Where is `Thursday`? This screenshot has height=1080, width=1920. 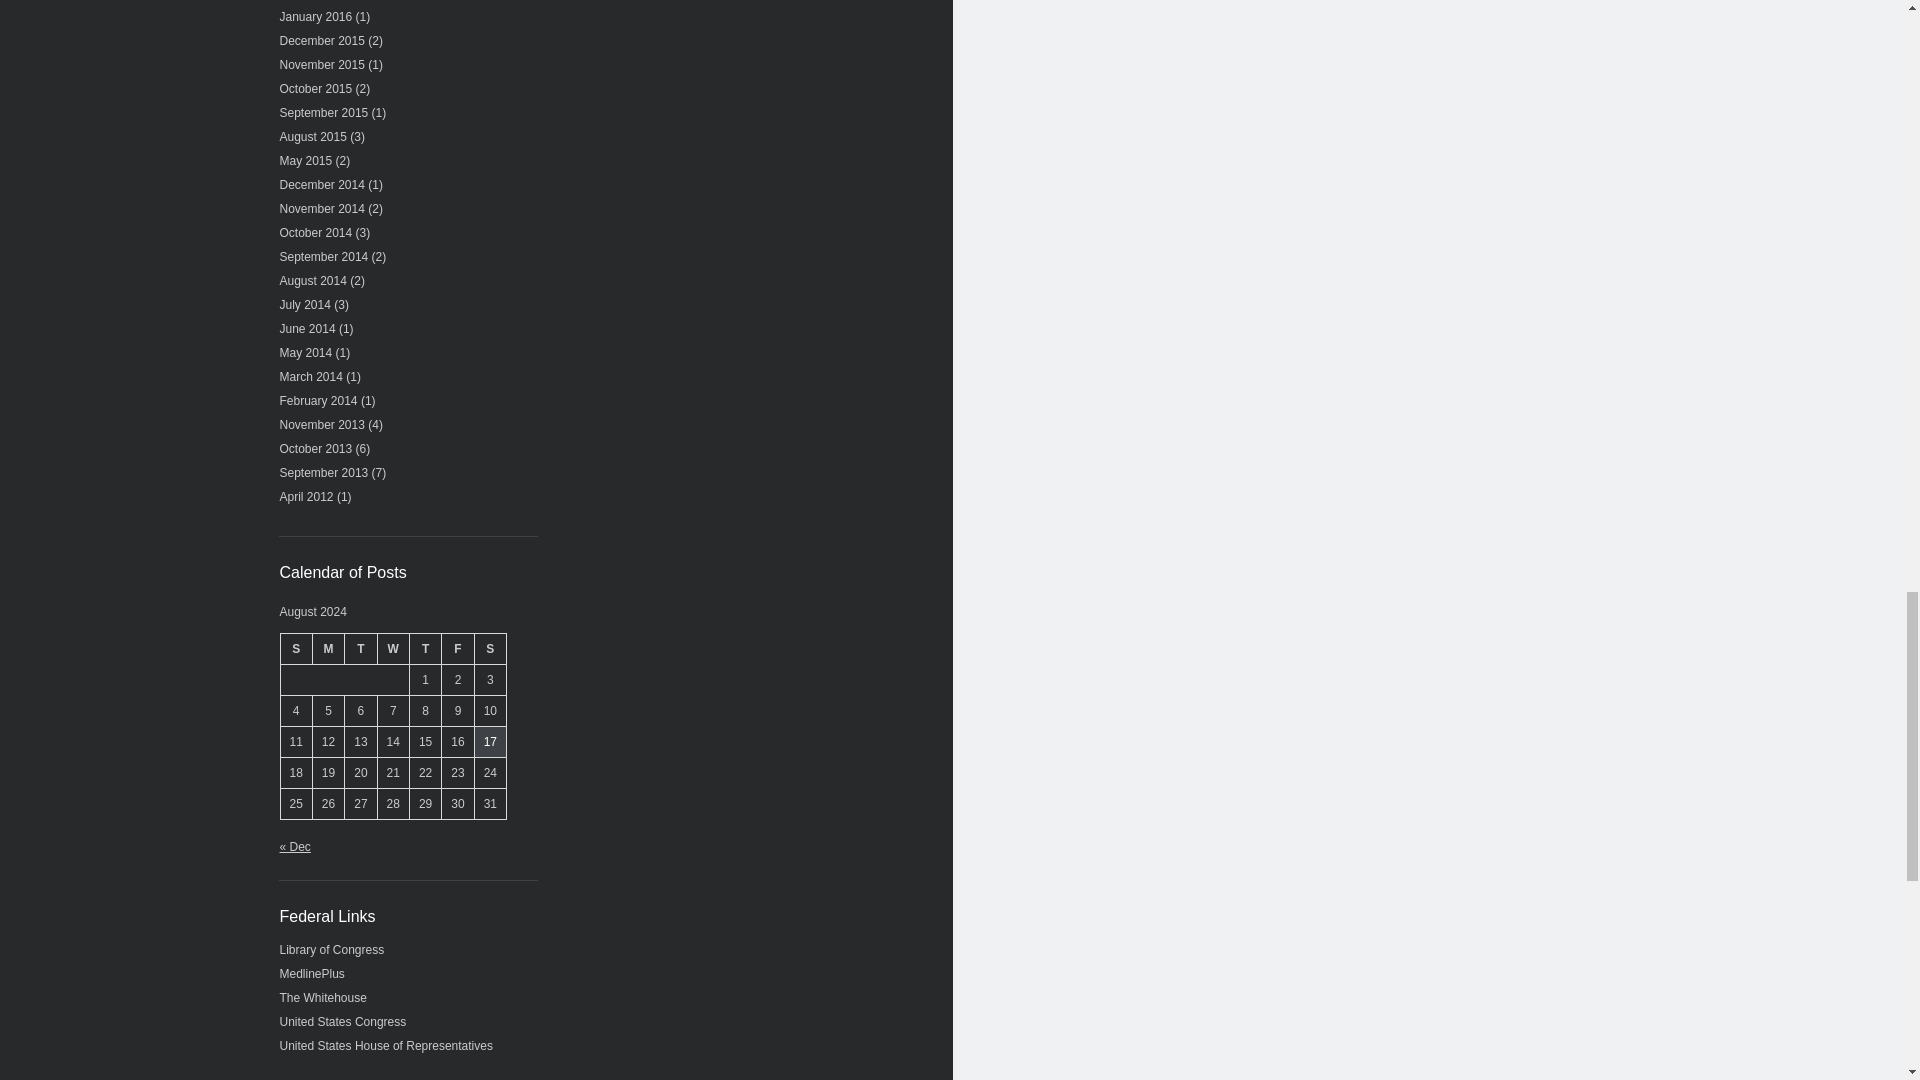 Thursday is located at coordinates (424, 648).